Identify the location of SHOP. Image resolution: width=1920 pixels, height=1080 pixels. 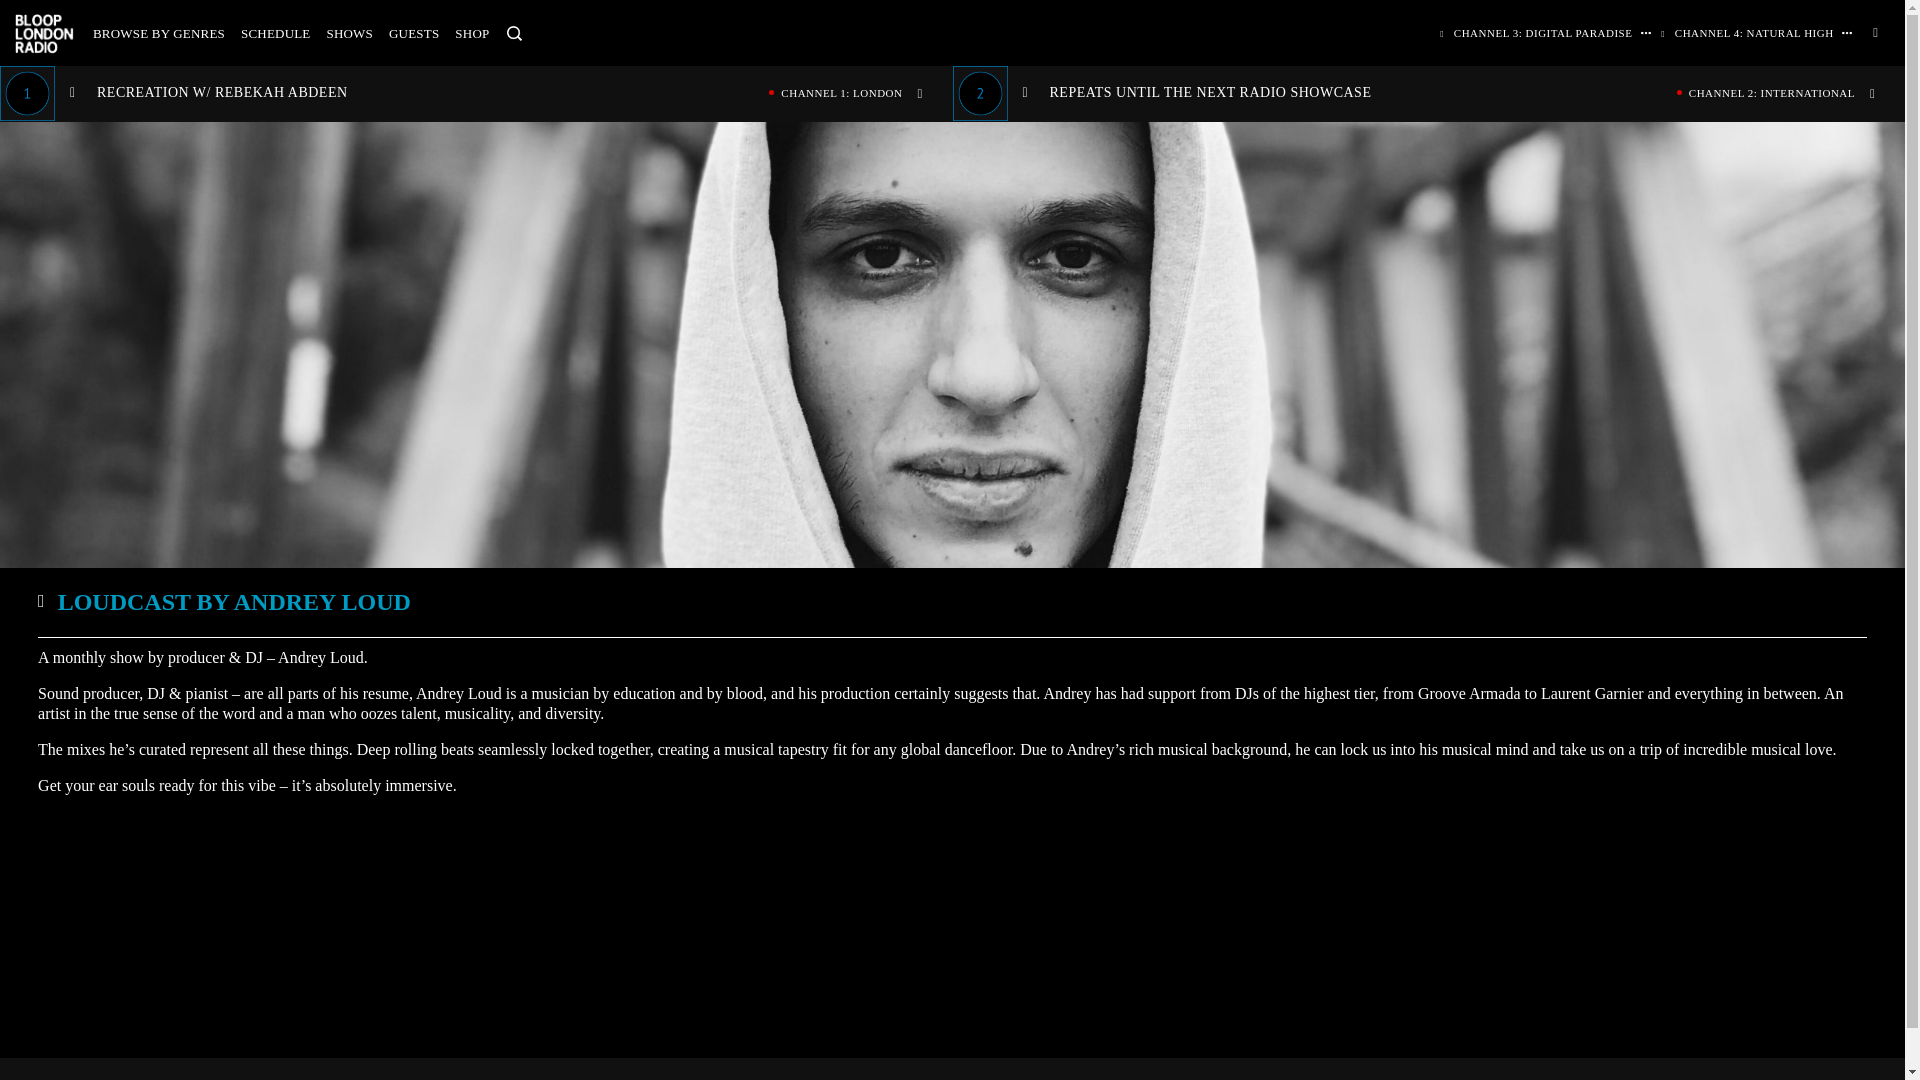
(472, 33).